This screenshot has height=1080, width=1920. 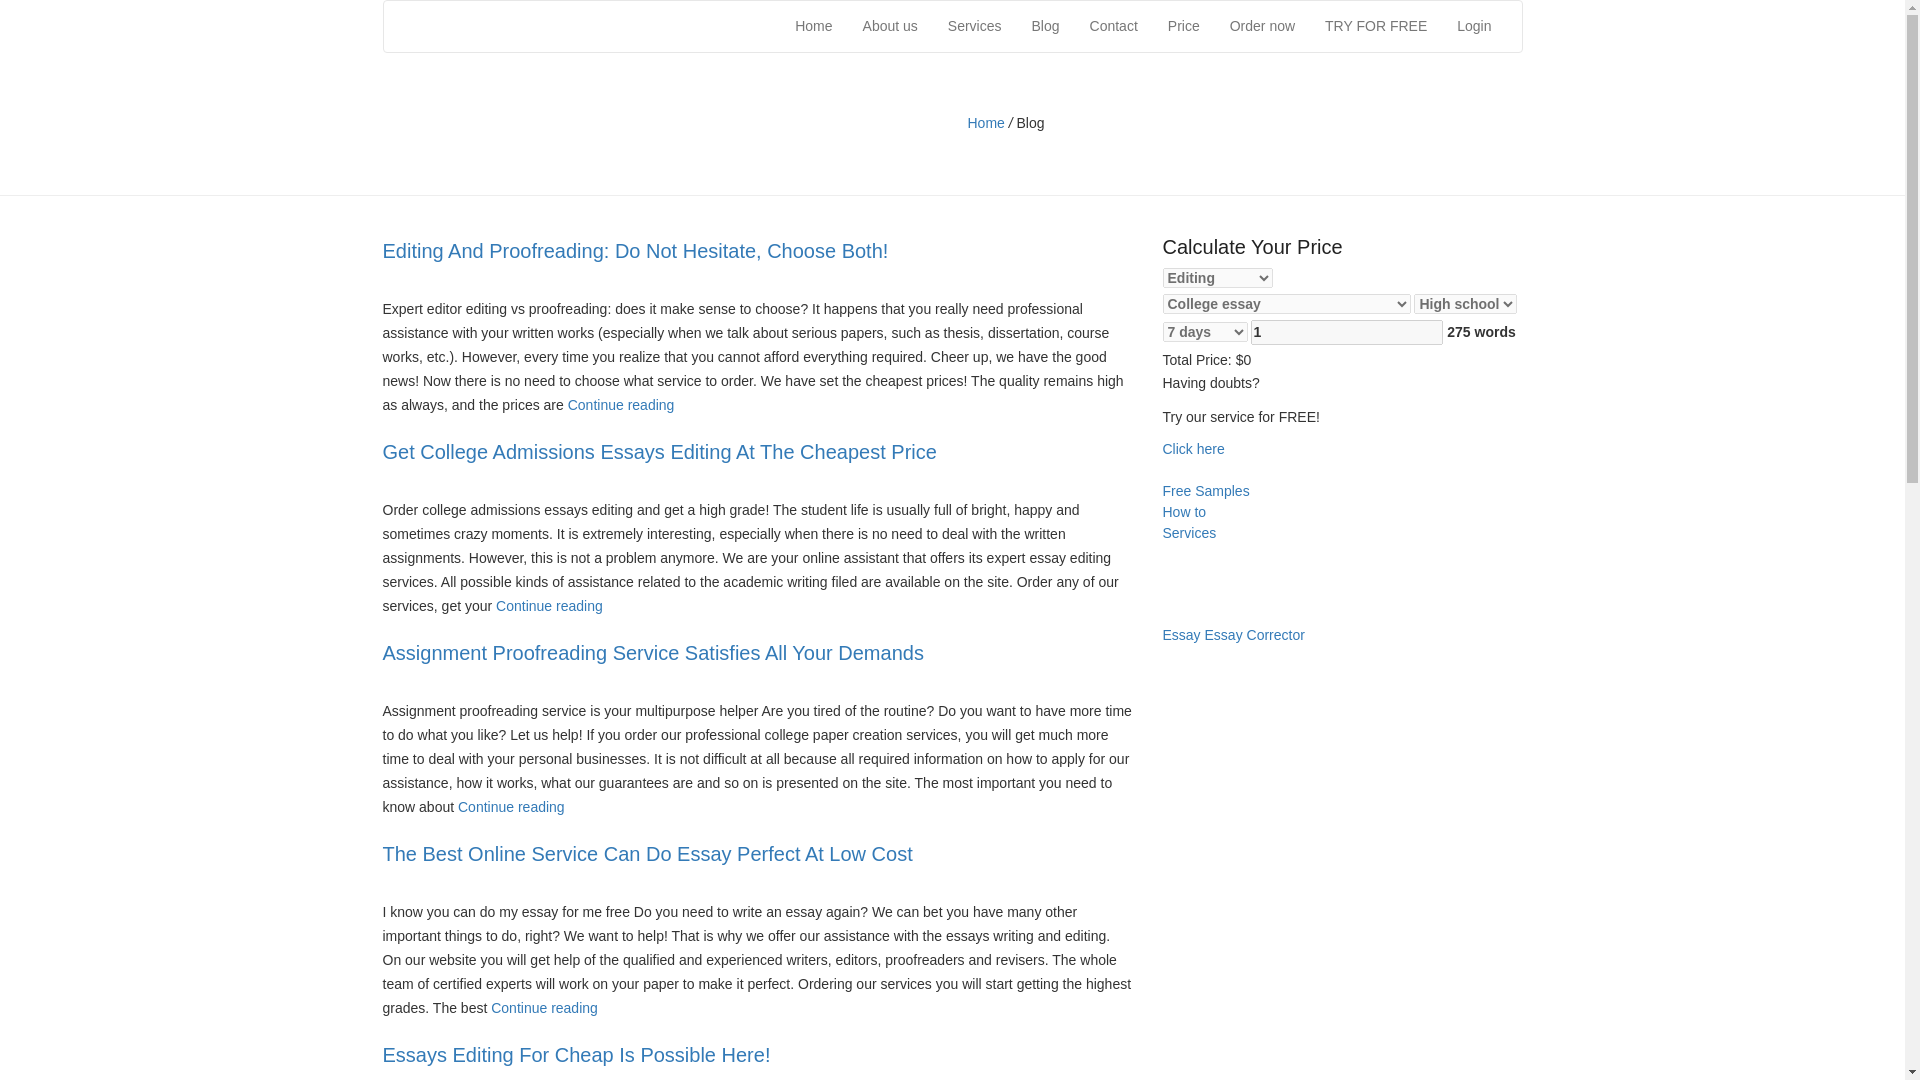 What do you see at coordinates (634, 250) in the screenshot?
I see `Editing And Proofreading: Do Not Hesitate, Choose Both!` at bounding box center [634, 250].